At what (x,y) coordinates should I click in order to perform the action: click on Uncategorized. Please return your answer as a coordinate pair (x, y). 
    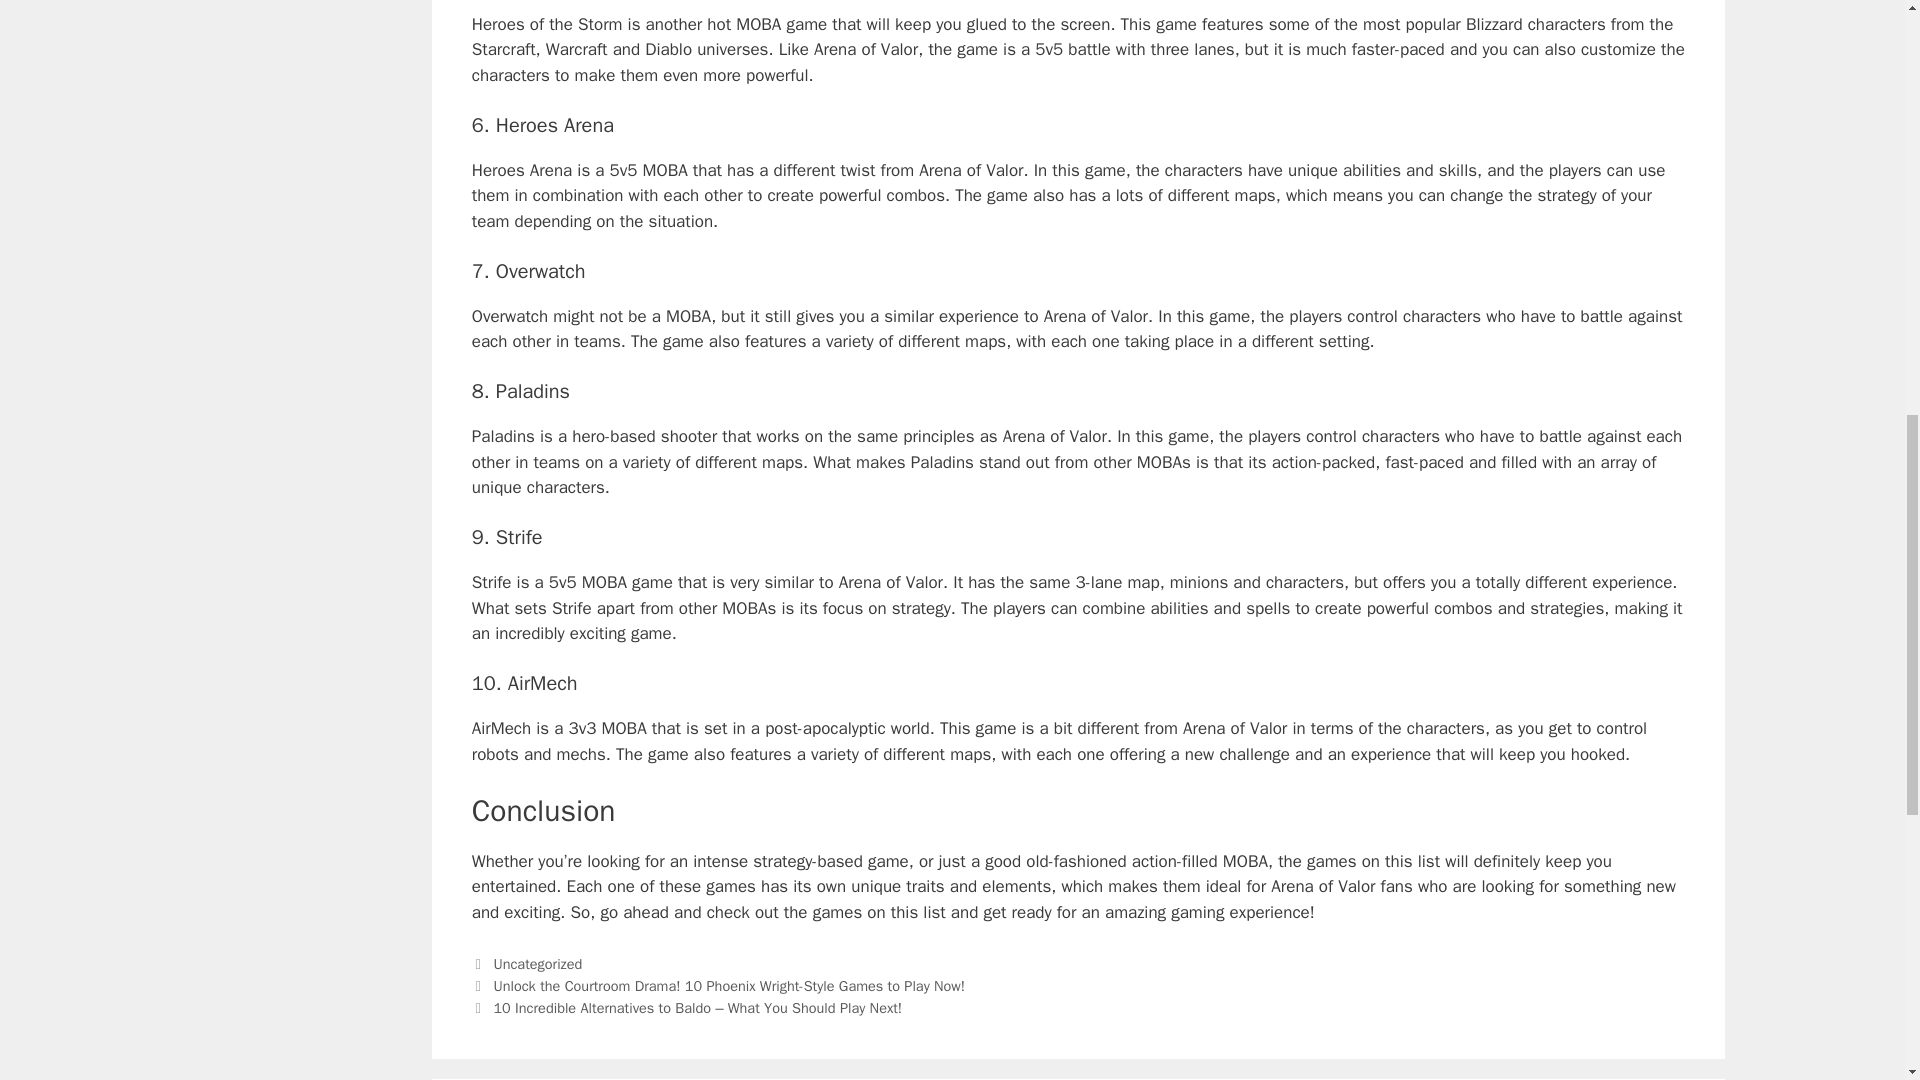
    Looking at the image, I should click on (537, 964).